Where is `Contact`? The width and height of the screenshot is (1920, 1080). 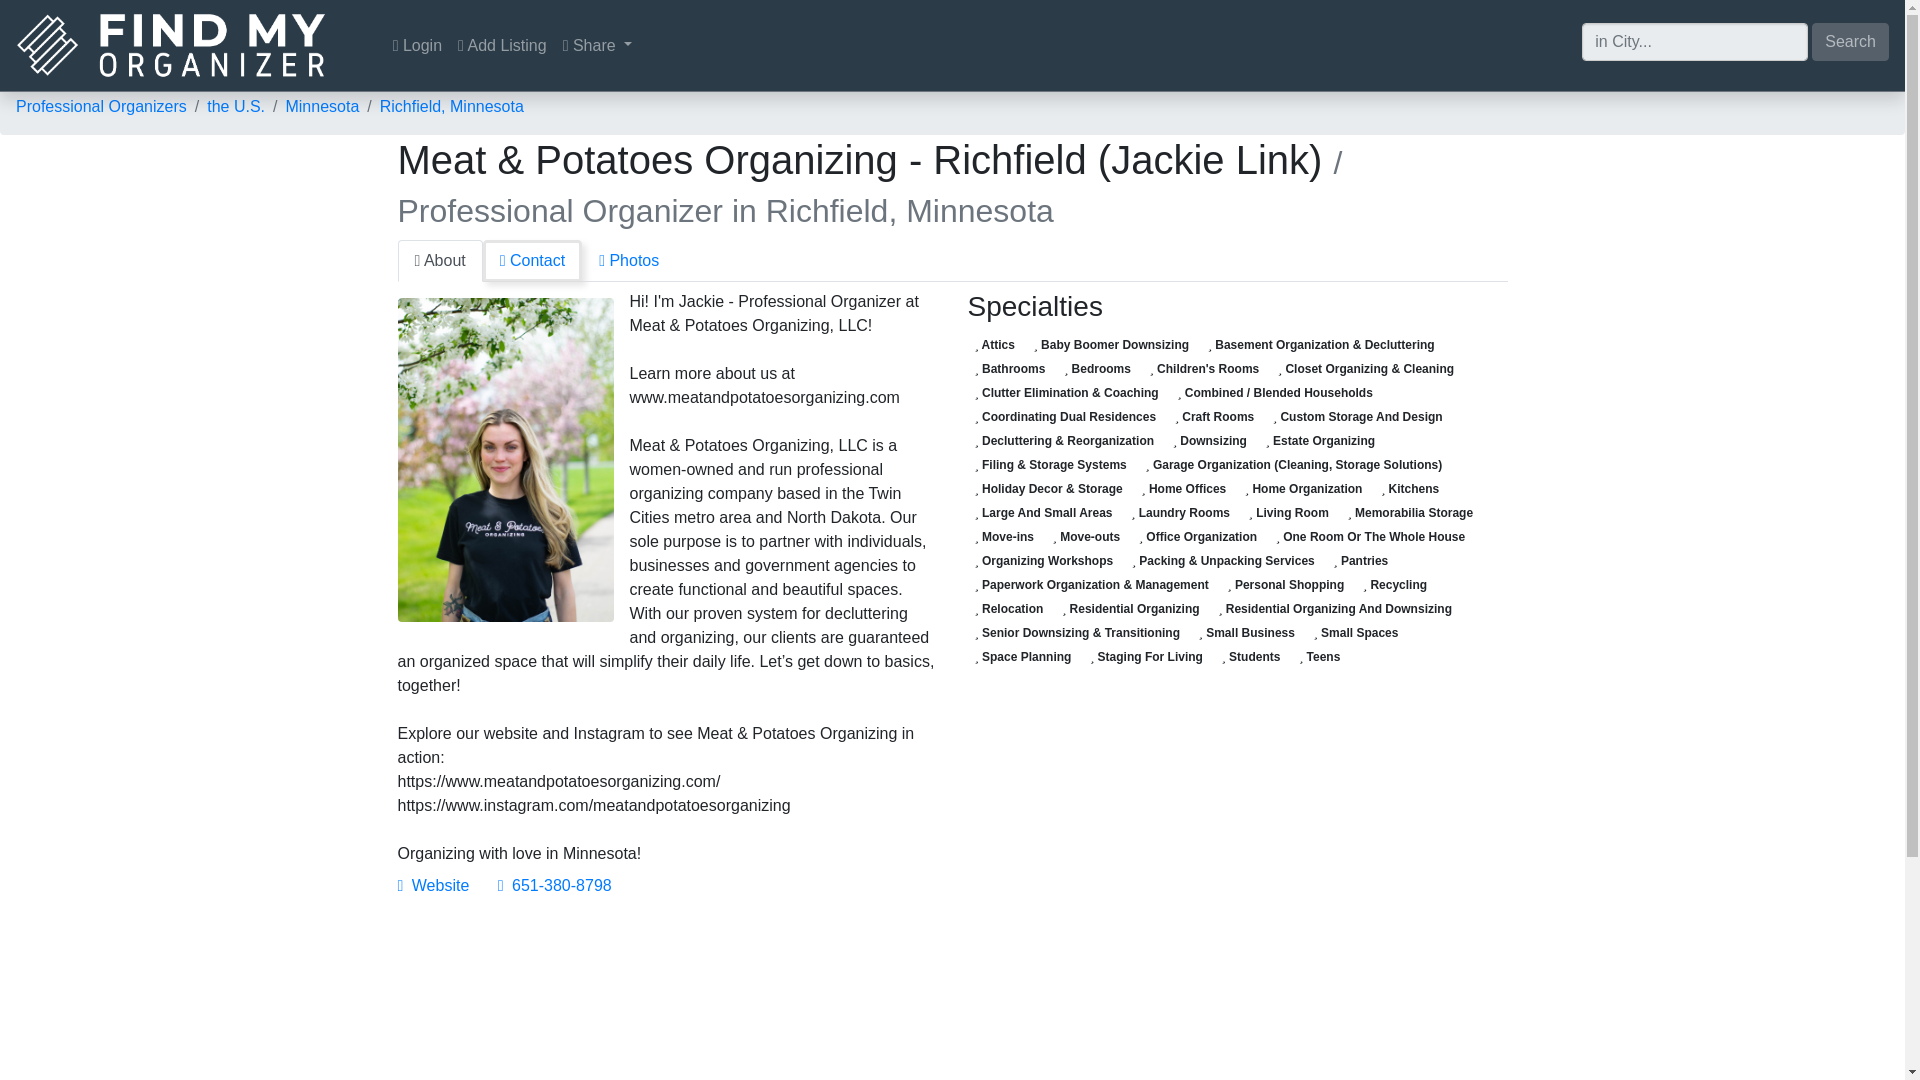
Contact is located at coordinates (532, 260).